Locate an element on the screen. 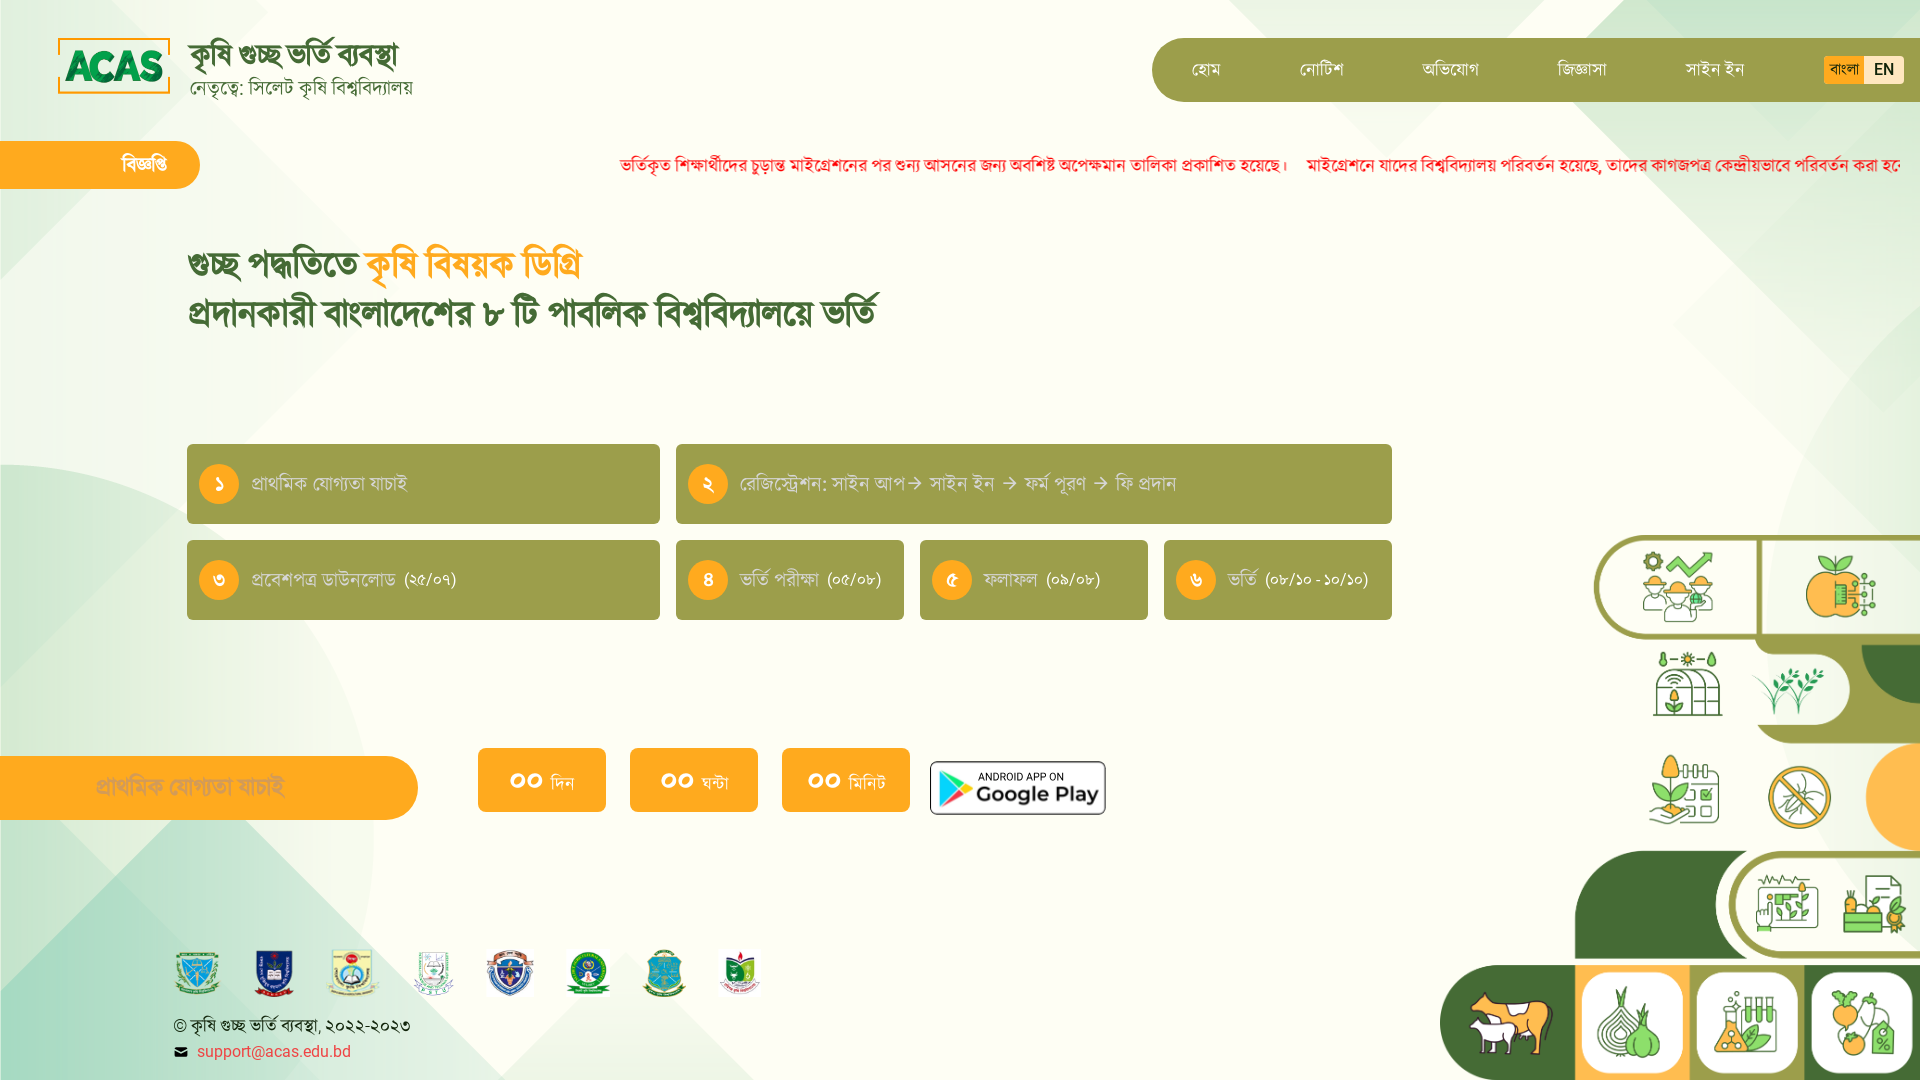 This screenshot has height=1080, width=1920. EN is located at coordinates (1884, 70).